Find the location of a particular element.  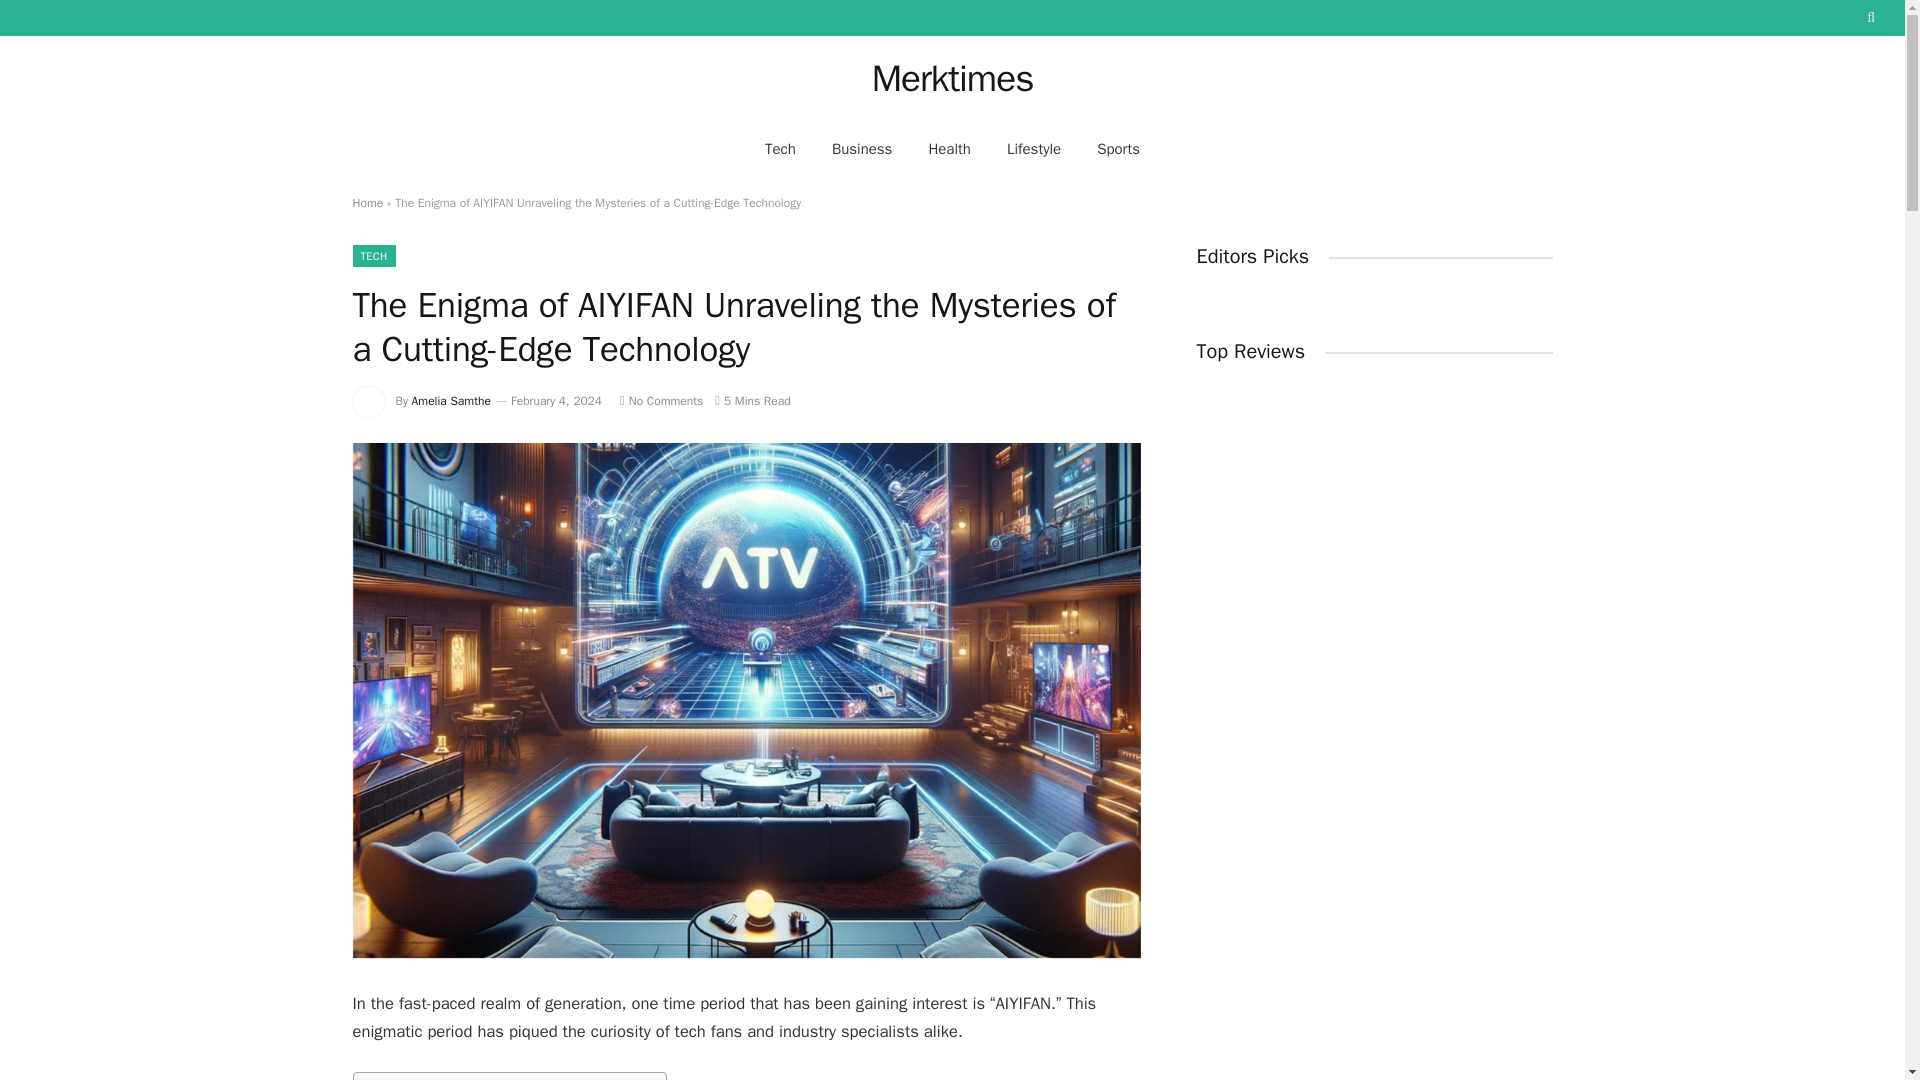

Business is located at coordinates (862, 148).